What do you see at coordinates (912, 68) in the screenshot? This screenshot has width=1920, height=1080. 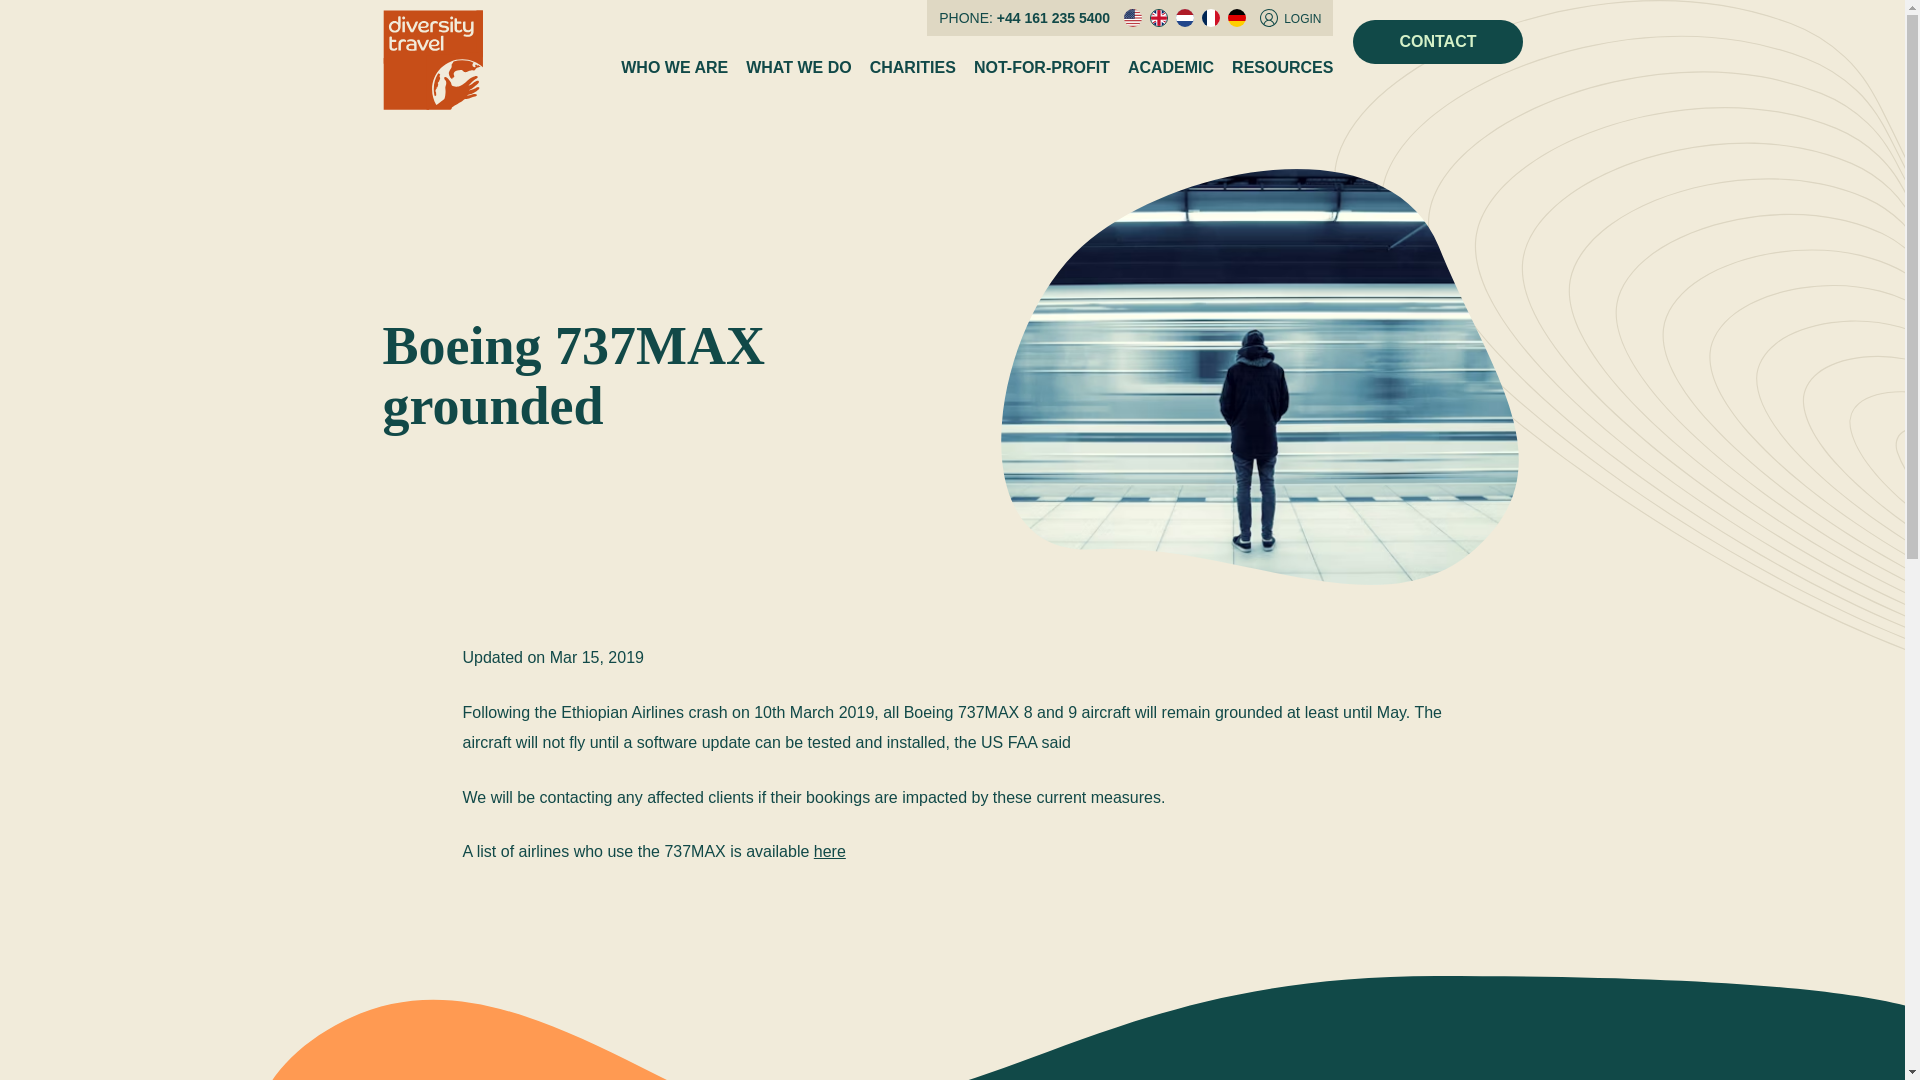 I see `CHARITIES` at bounding box center [912, 68].